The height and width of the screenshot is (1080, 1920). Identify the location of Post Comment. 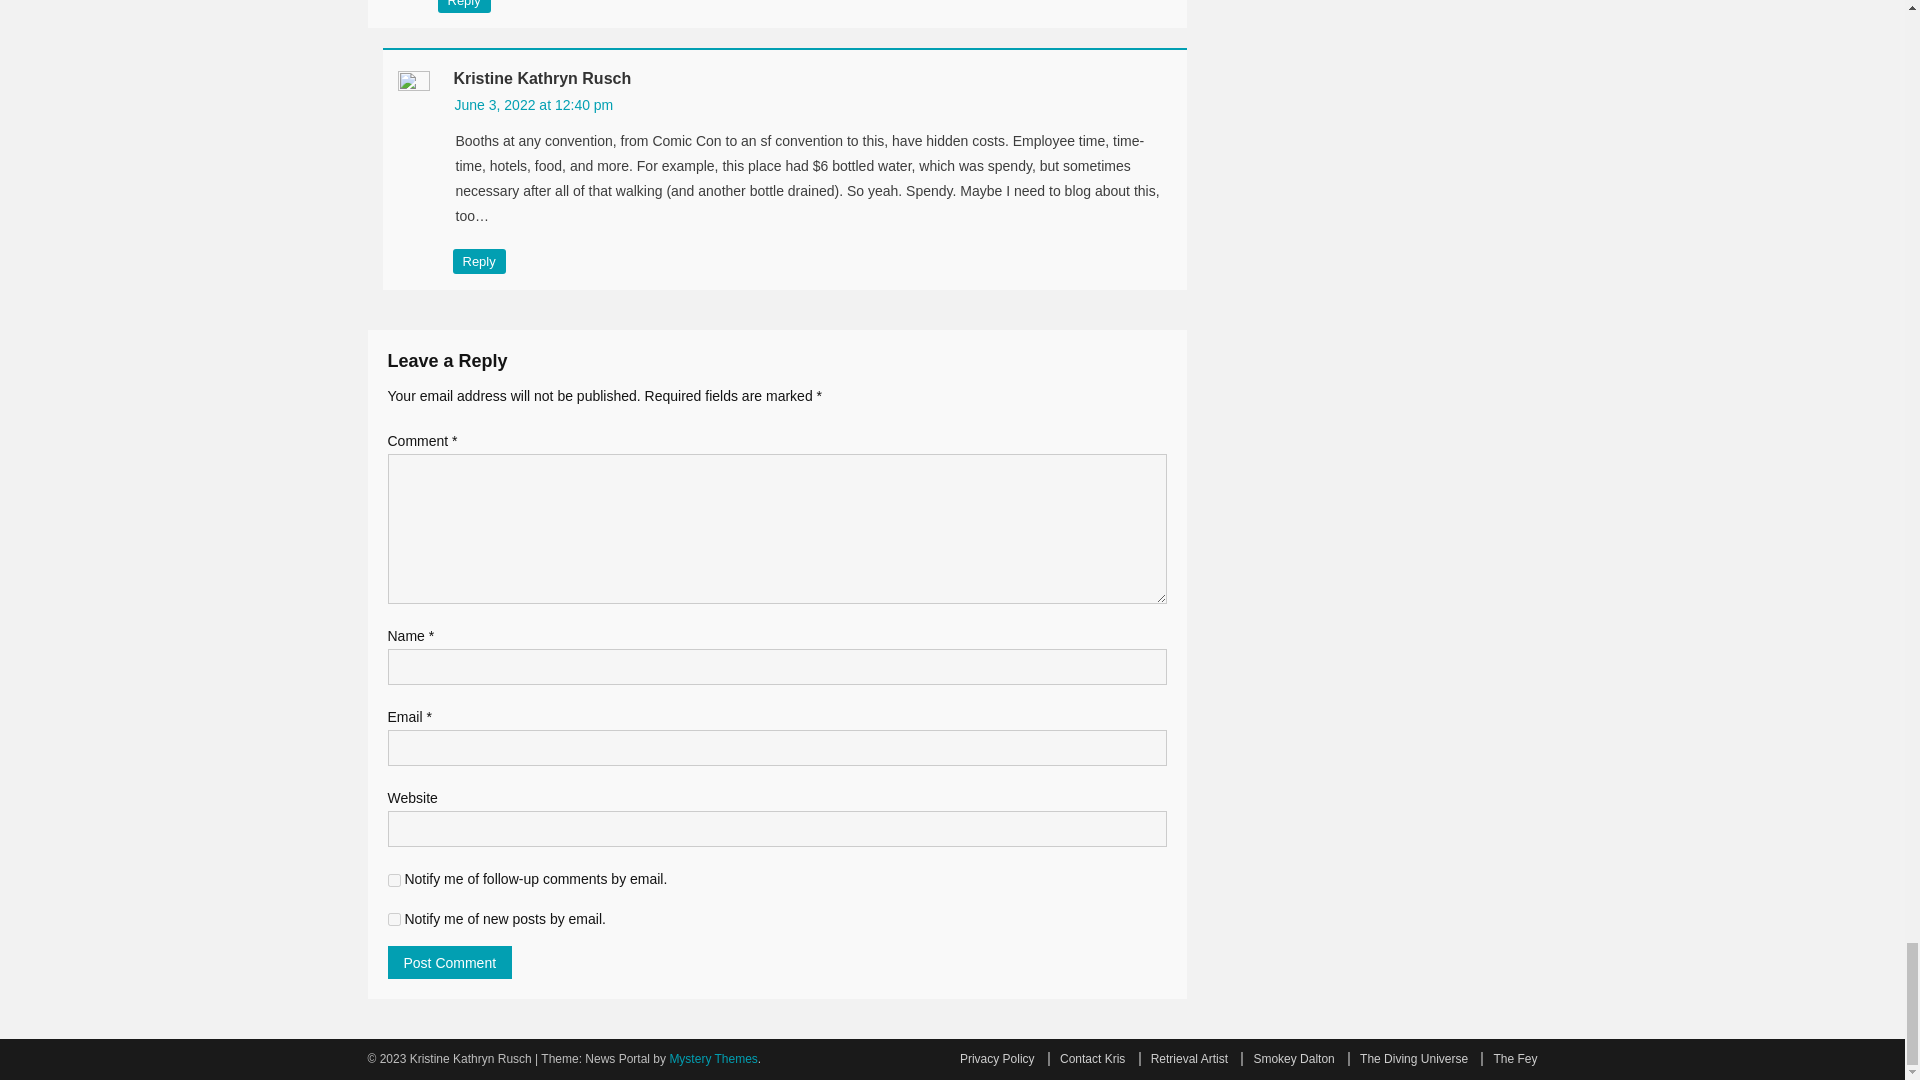
(450, 962).